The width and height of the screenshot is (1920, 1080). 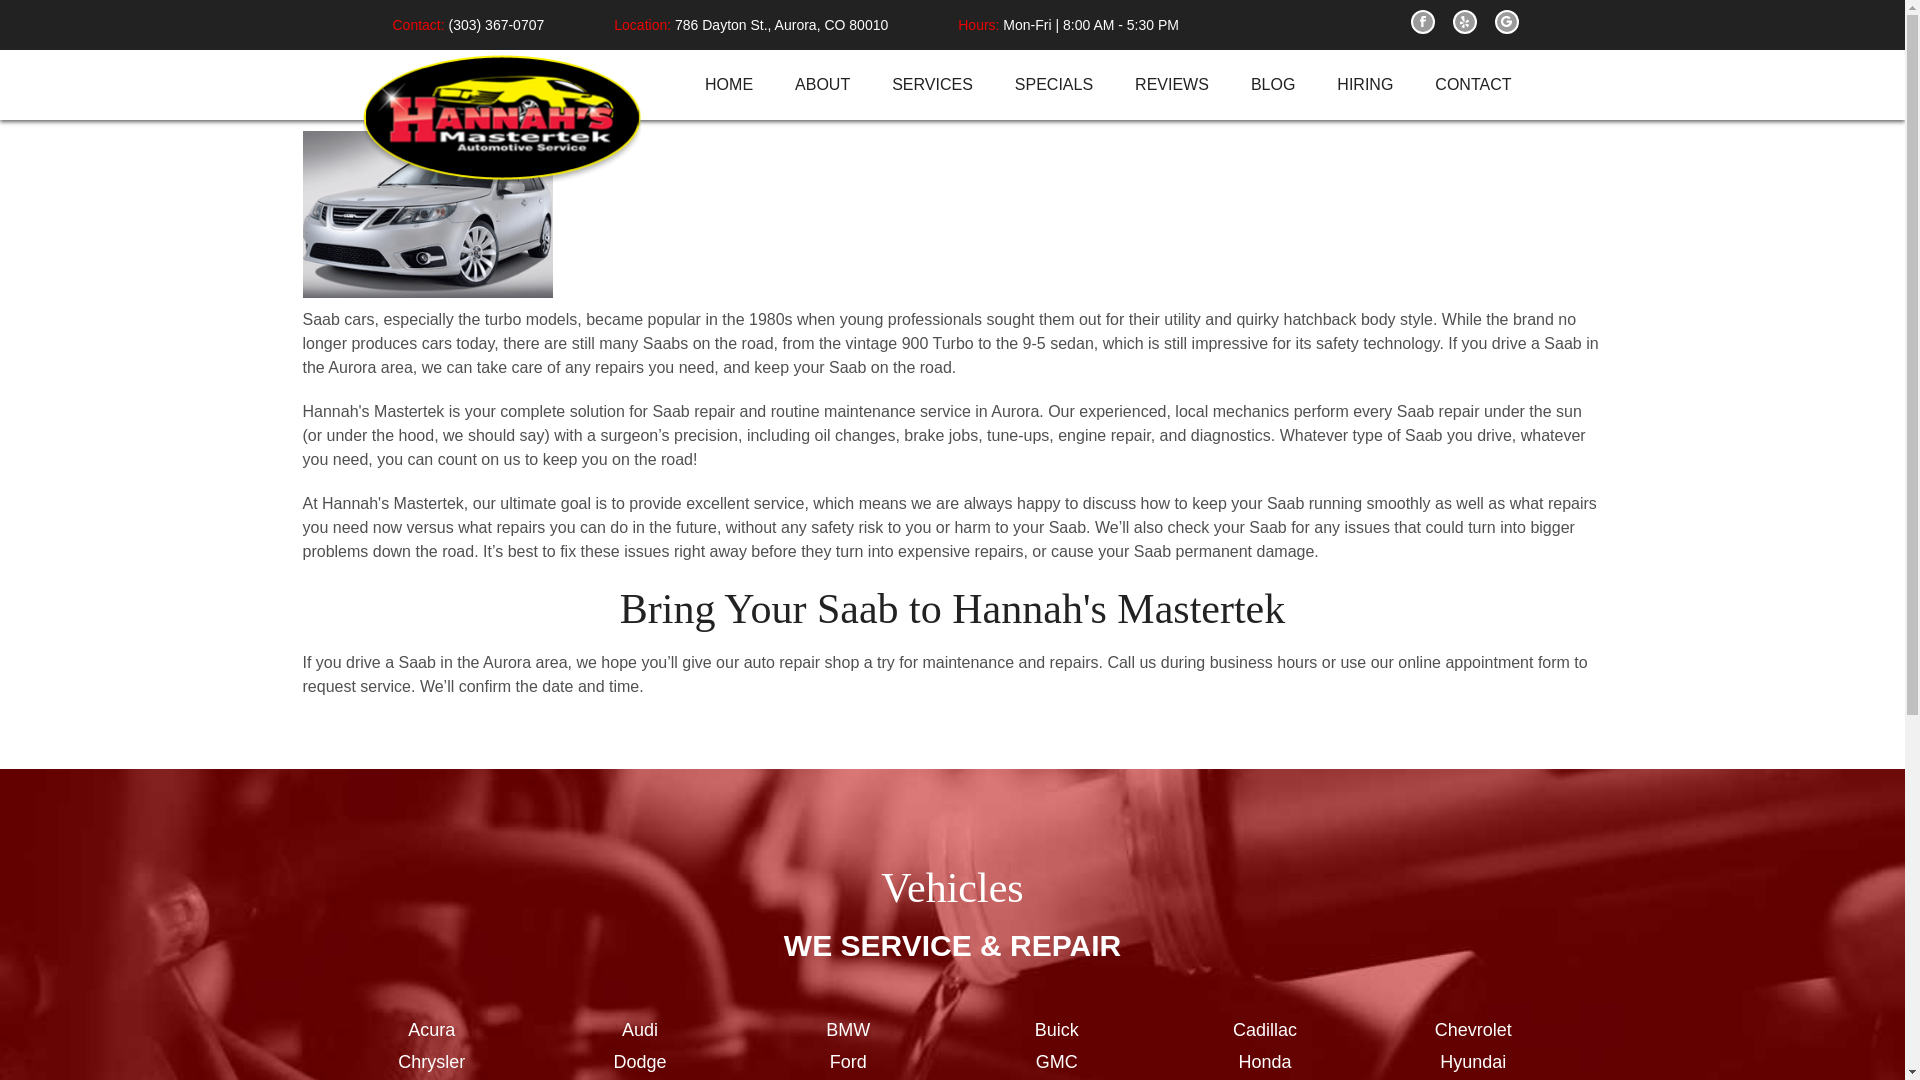 What do you see at coordinates (1472, 1030) in the screenshot?
I see `Chevrolet` at bounding box center [1472, 1030].